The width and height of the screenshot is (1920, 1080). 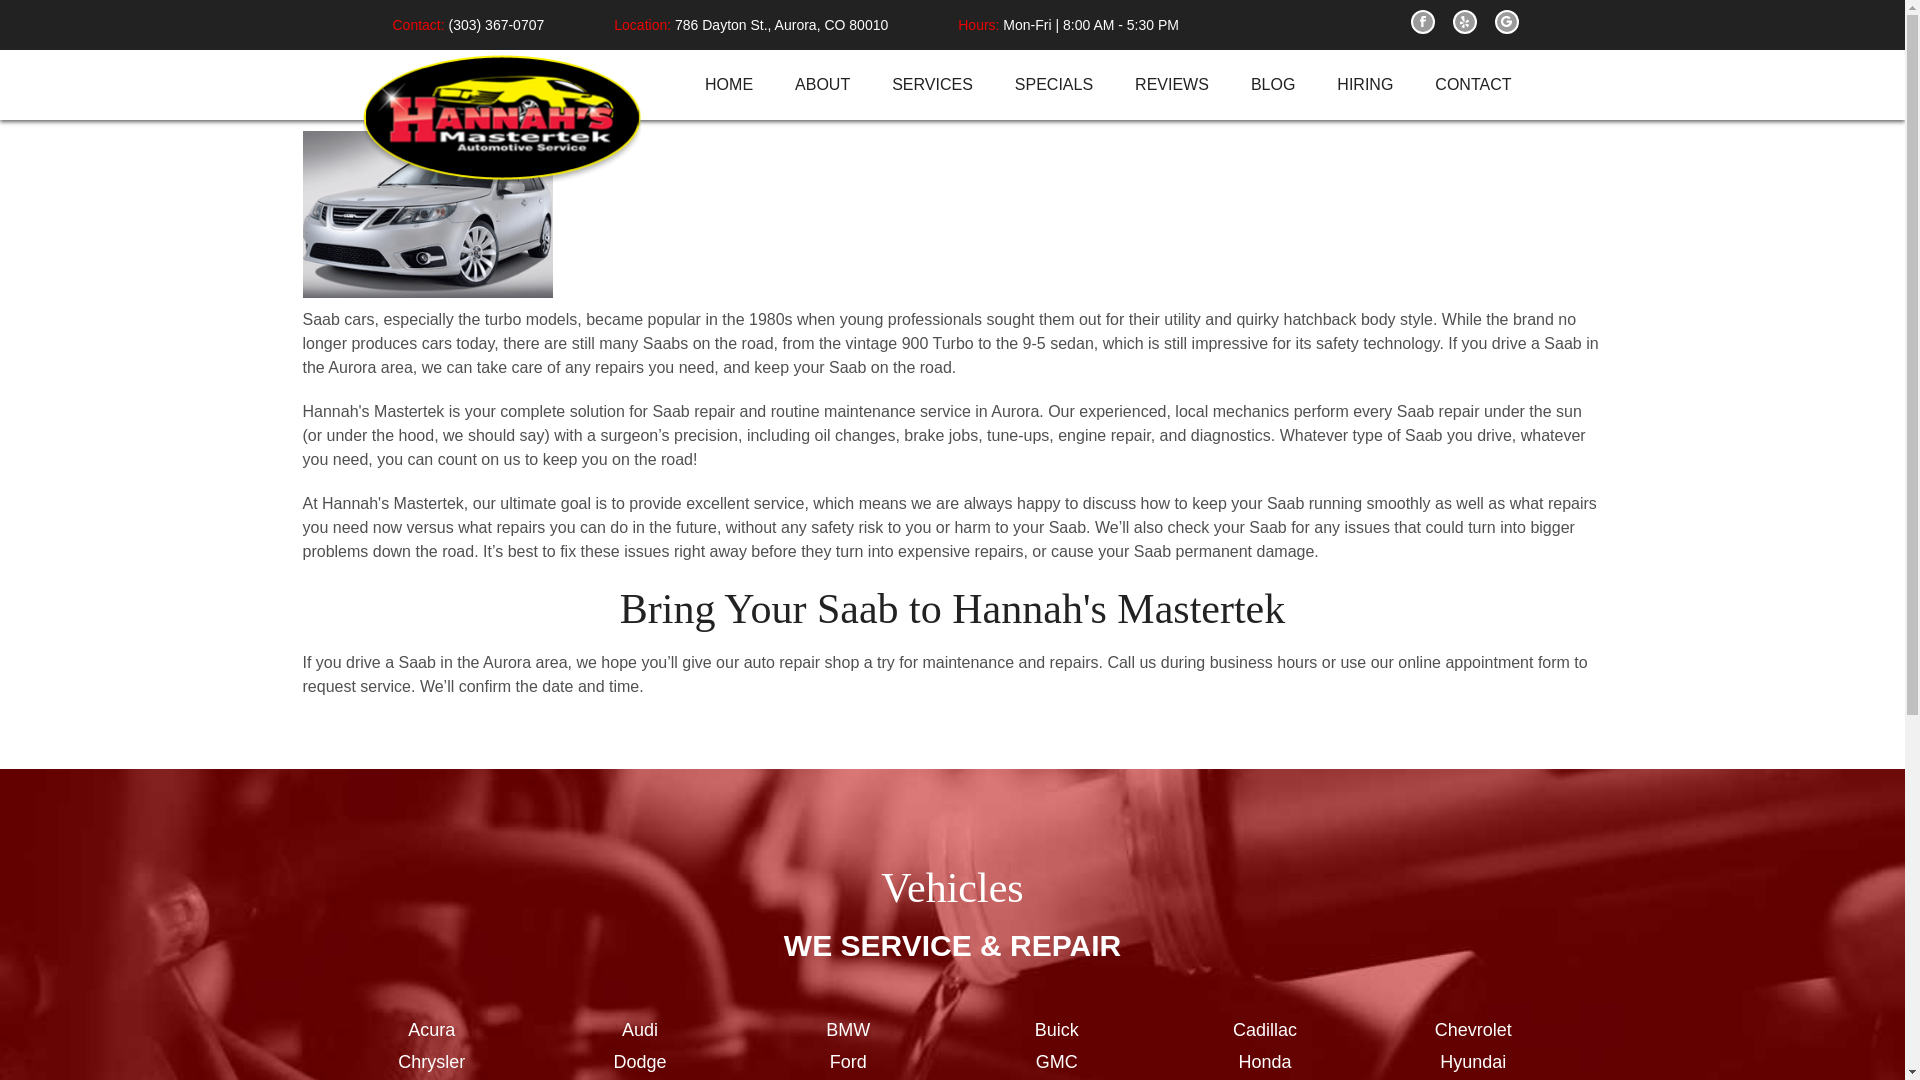 What do you see at coordinates (1472, 1030) in the screenshot?
I see `Chevrolet` at bounding box center [1472, 1030].